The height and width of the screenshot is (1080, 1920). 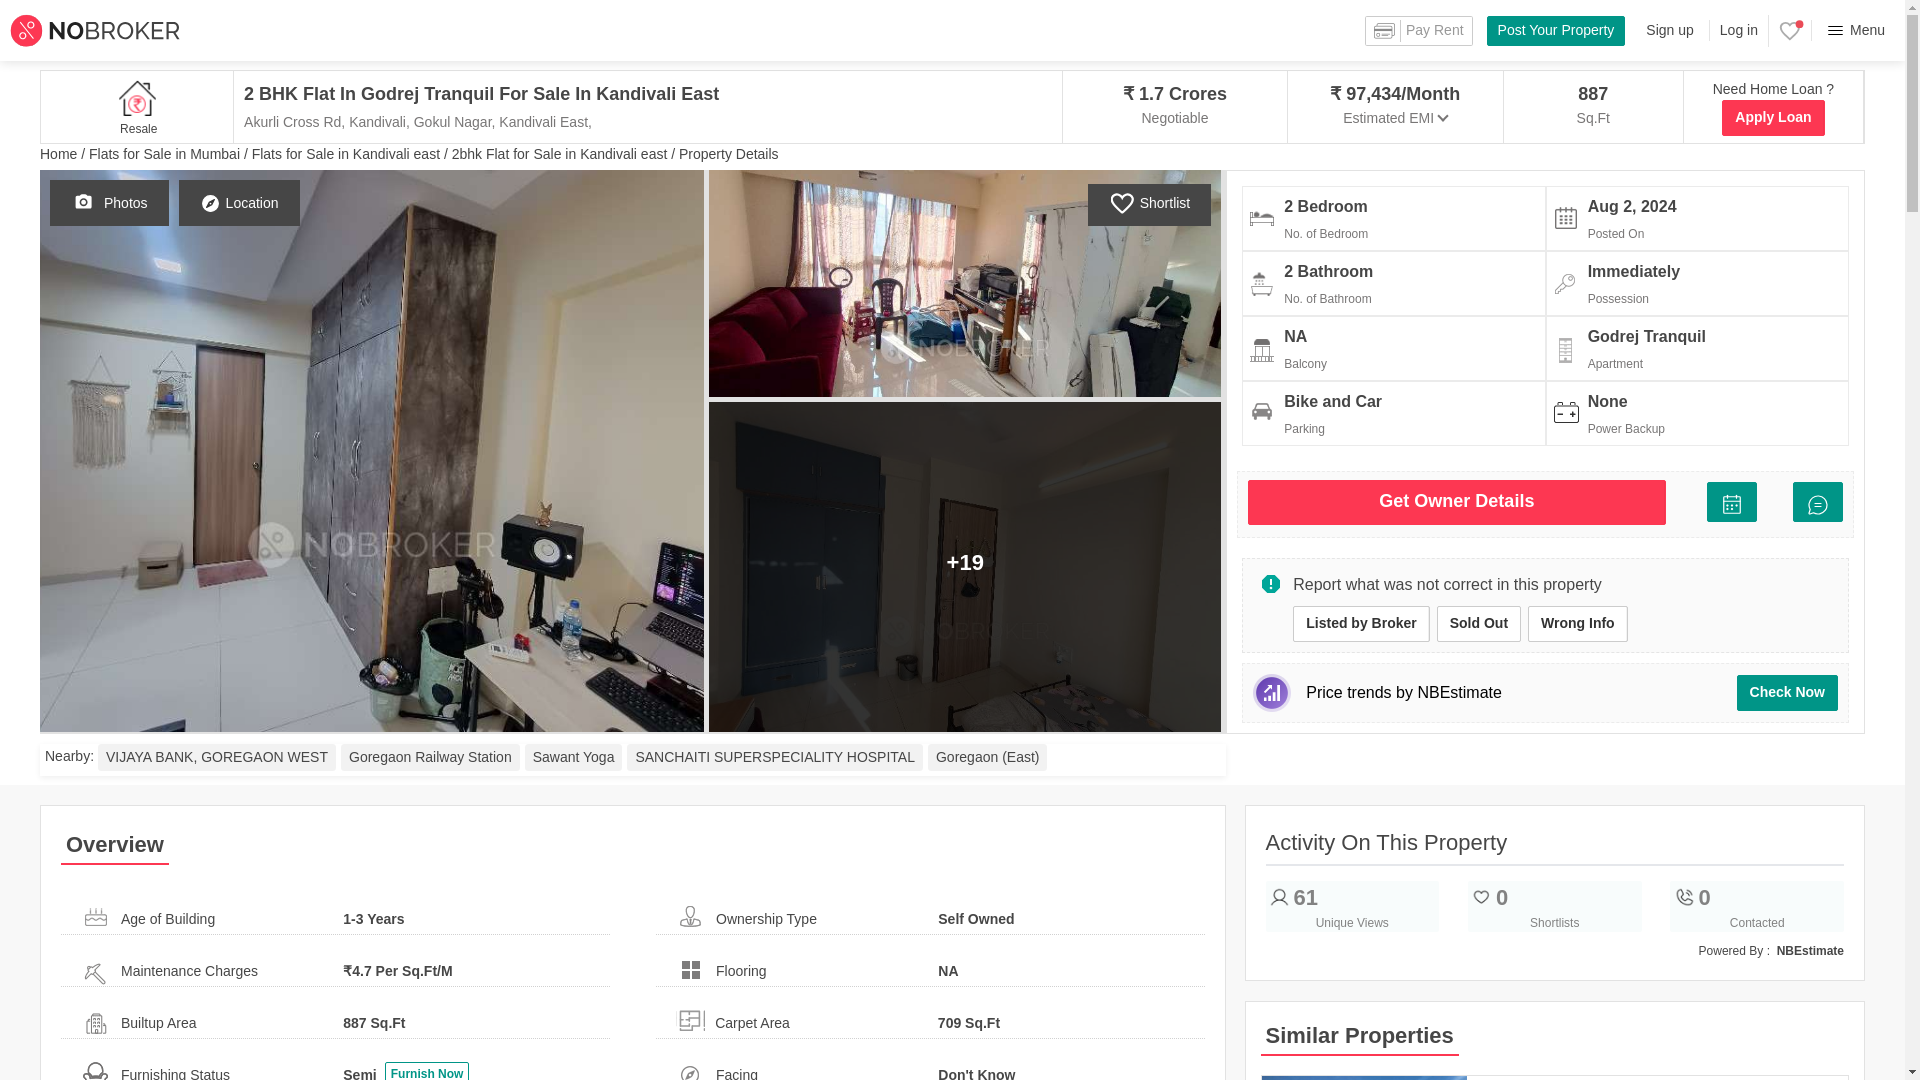 What do you see at coordinates (428, 1070) in the screenshot?
I see `Furnish Now` at bounding box center [428, 1070].